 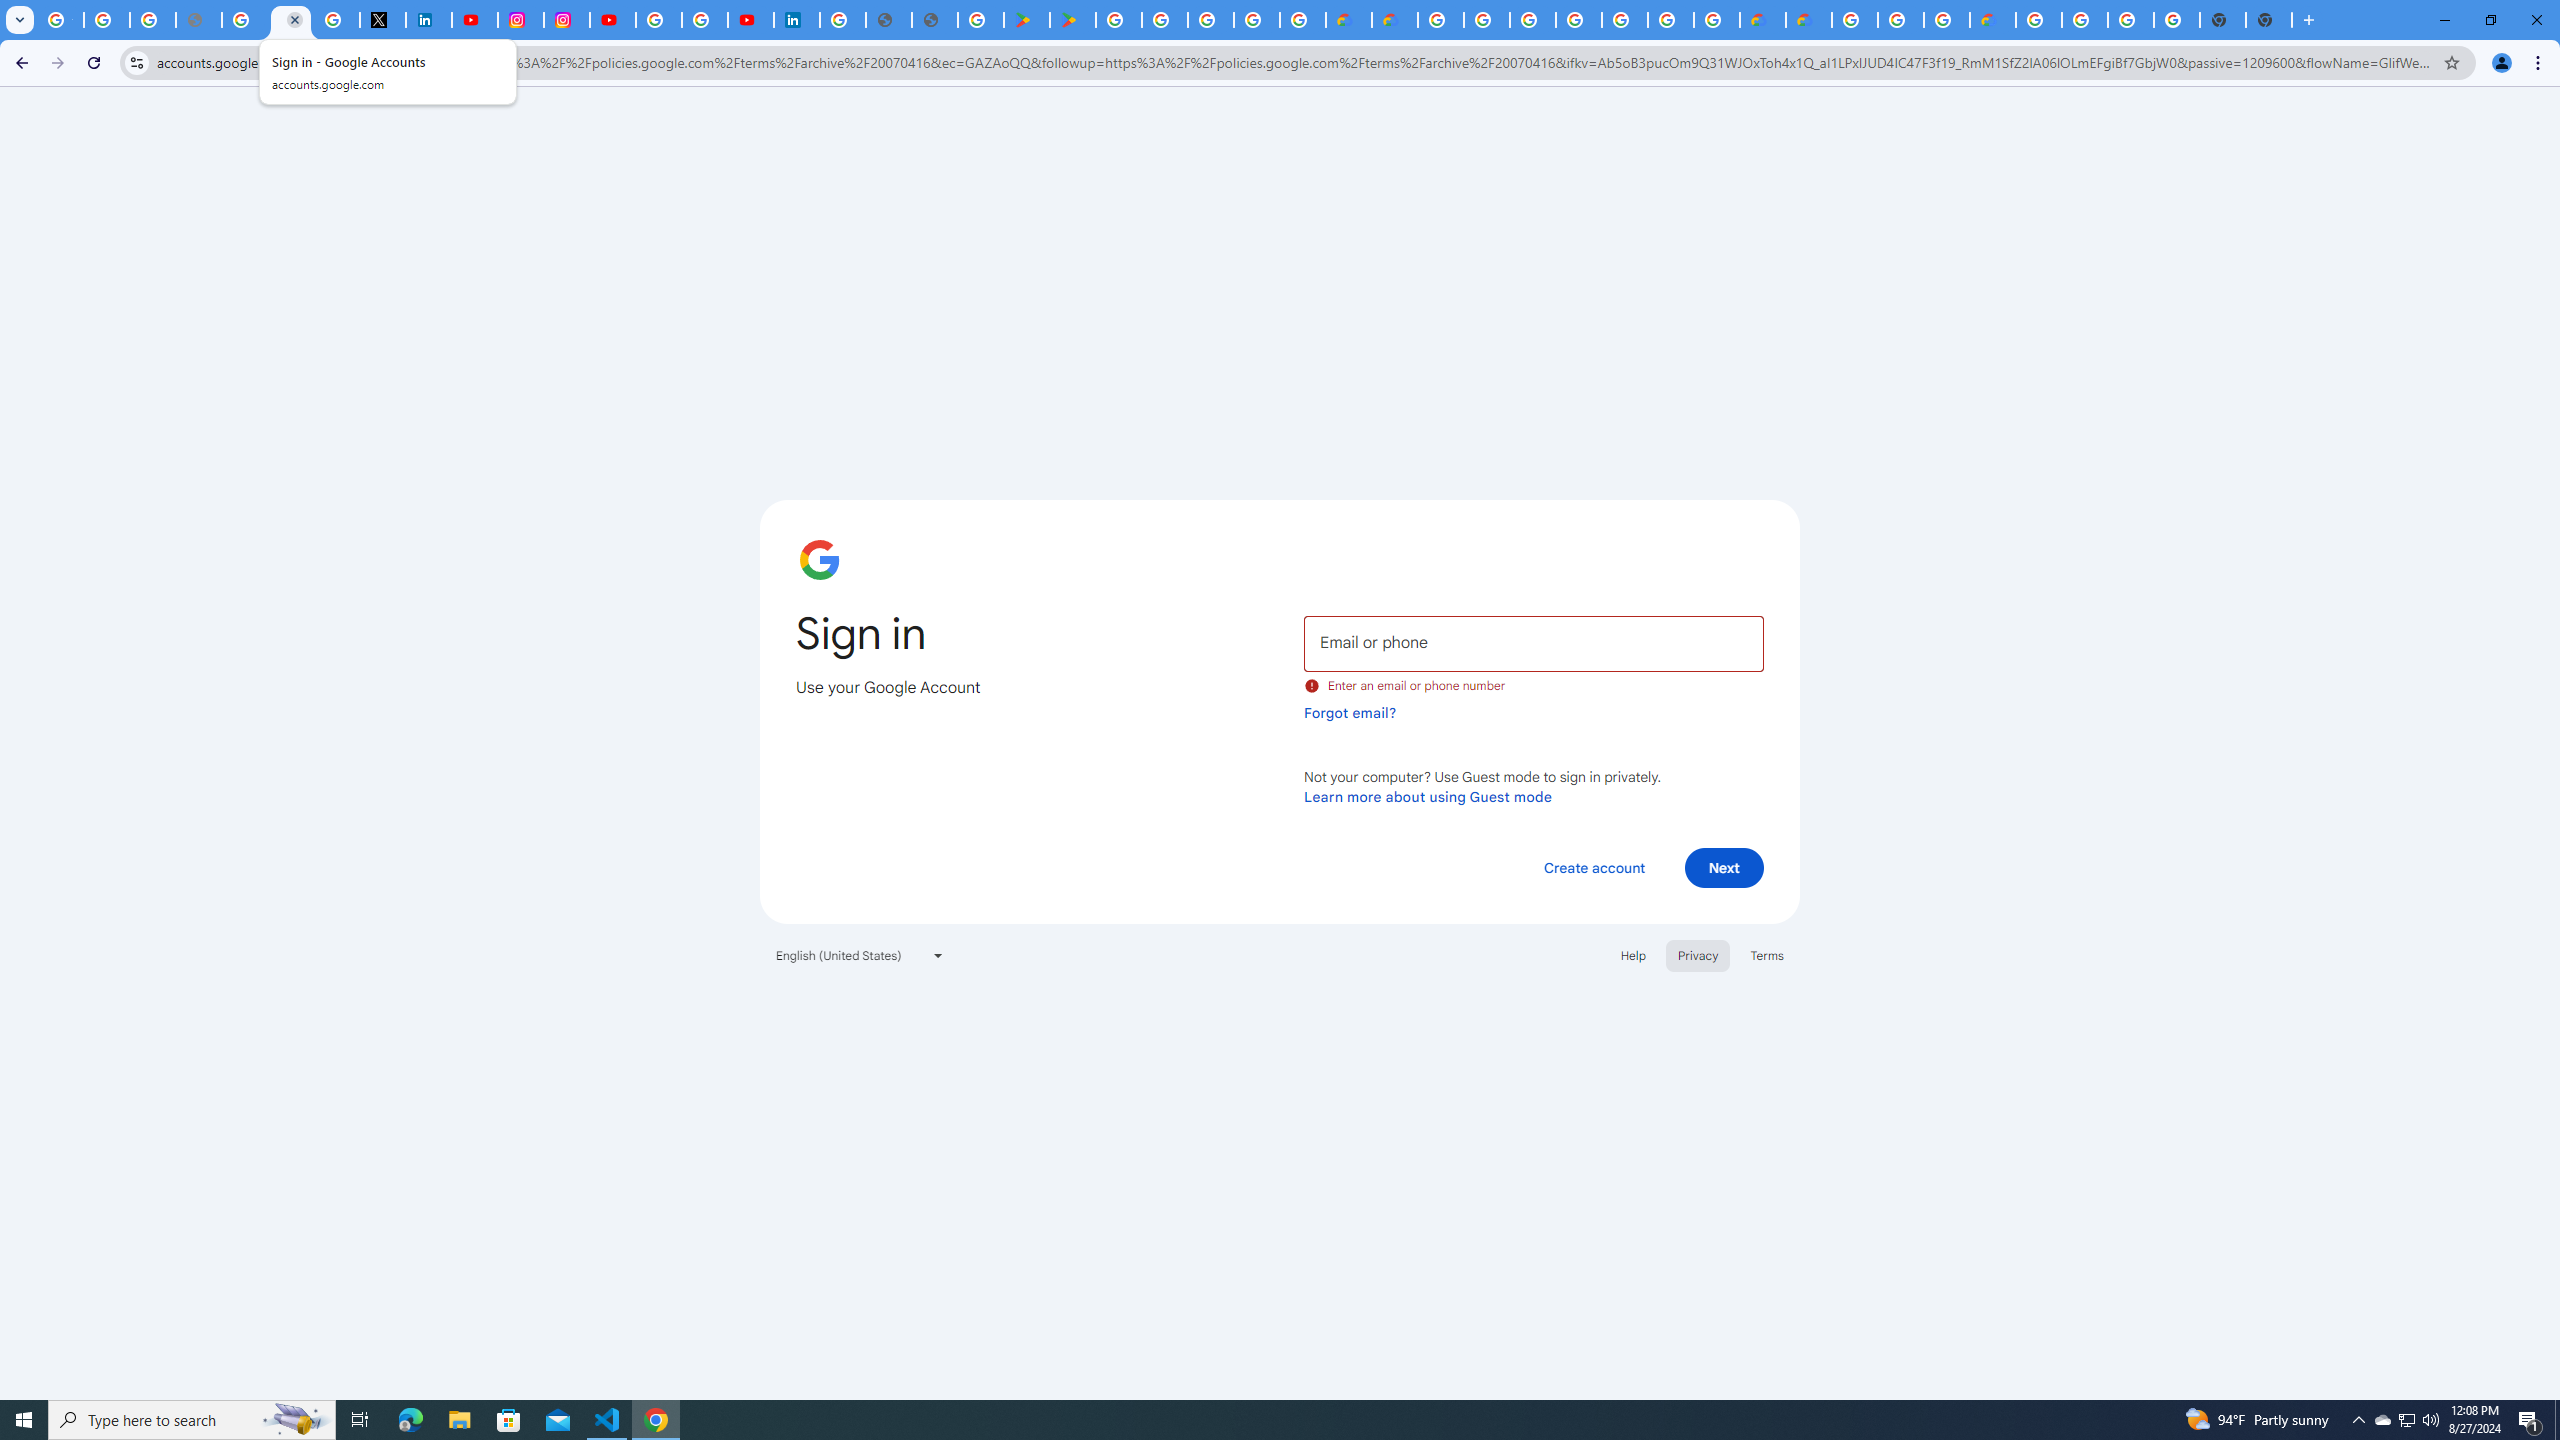 I want to click on Google Cloud Platform, so click(x=2039, y=20).